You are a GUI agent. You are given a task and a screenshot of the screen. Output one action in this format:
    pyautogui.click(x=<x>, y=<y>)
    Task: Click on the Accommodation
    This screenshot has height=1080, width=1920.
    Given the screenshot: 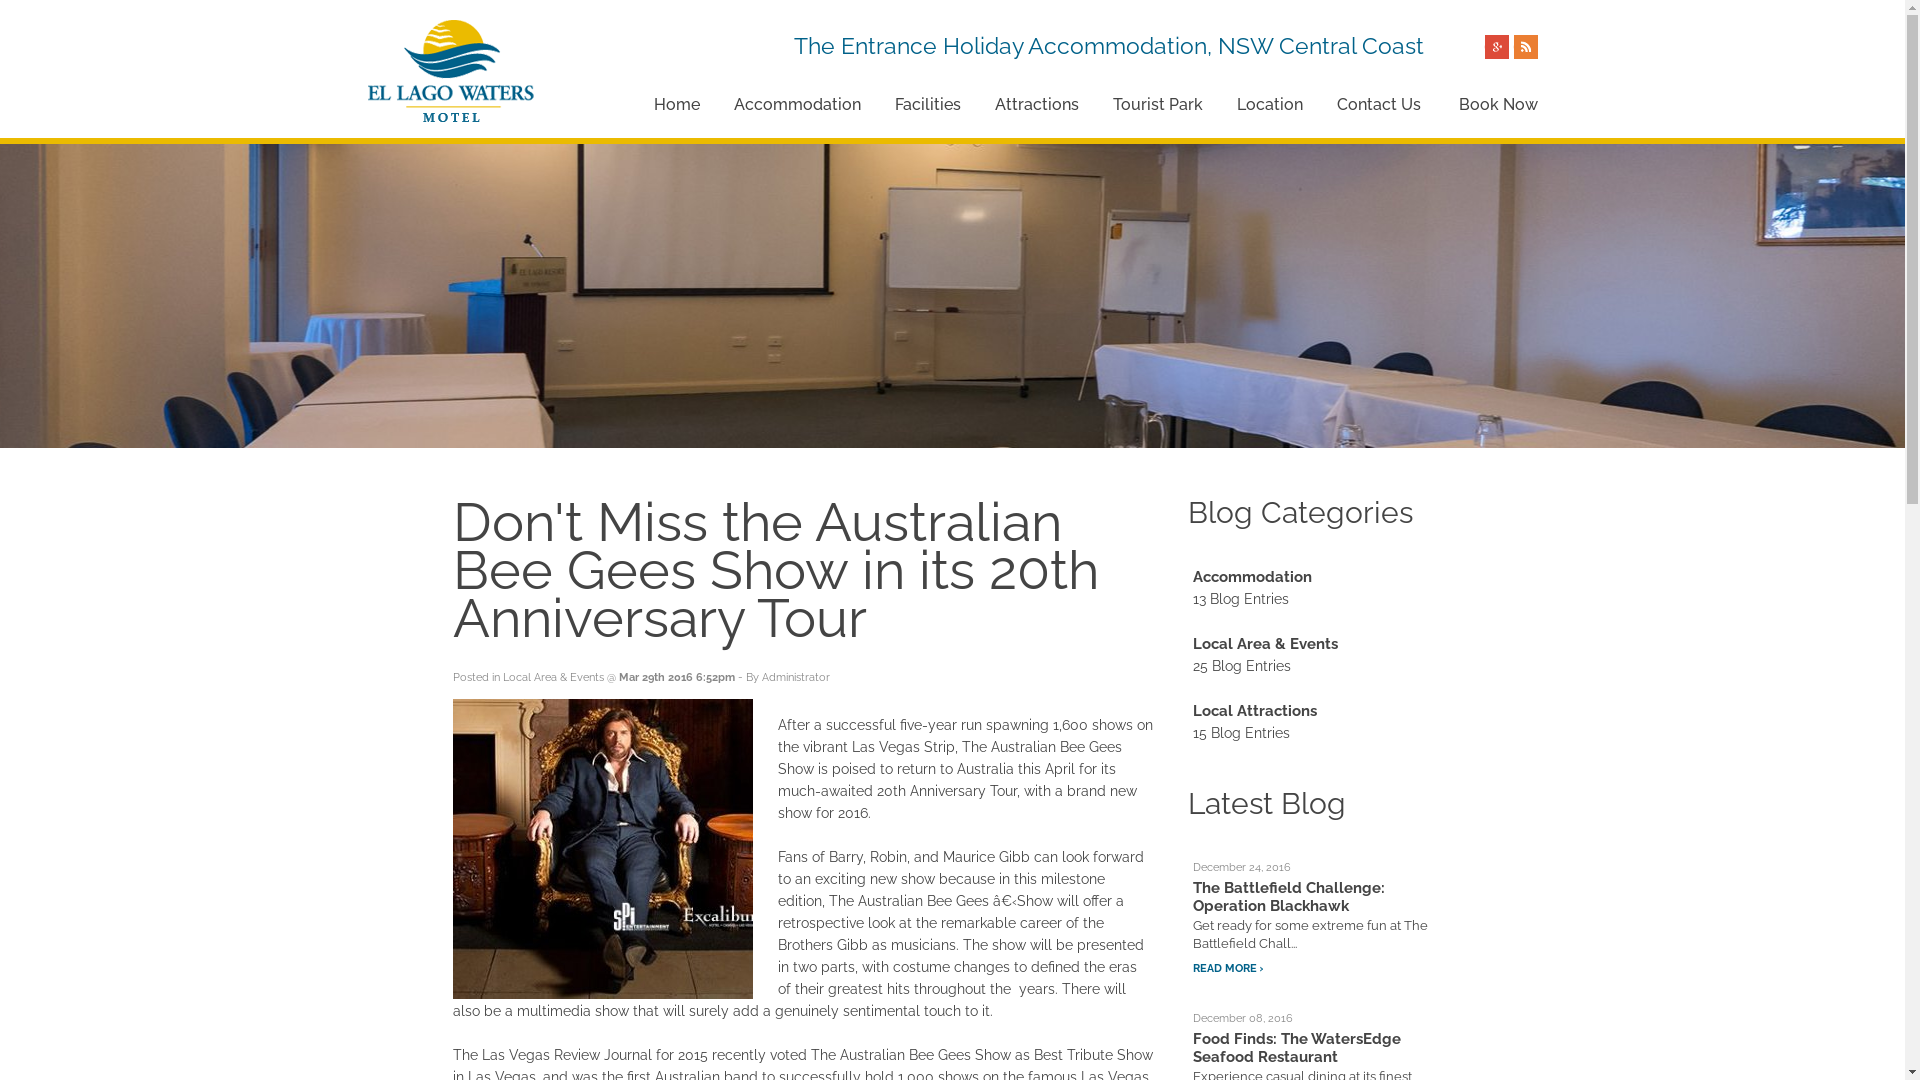 What is the action you would take?
    pyautogui.click(x=798, y=105)
    